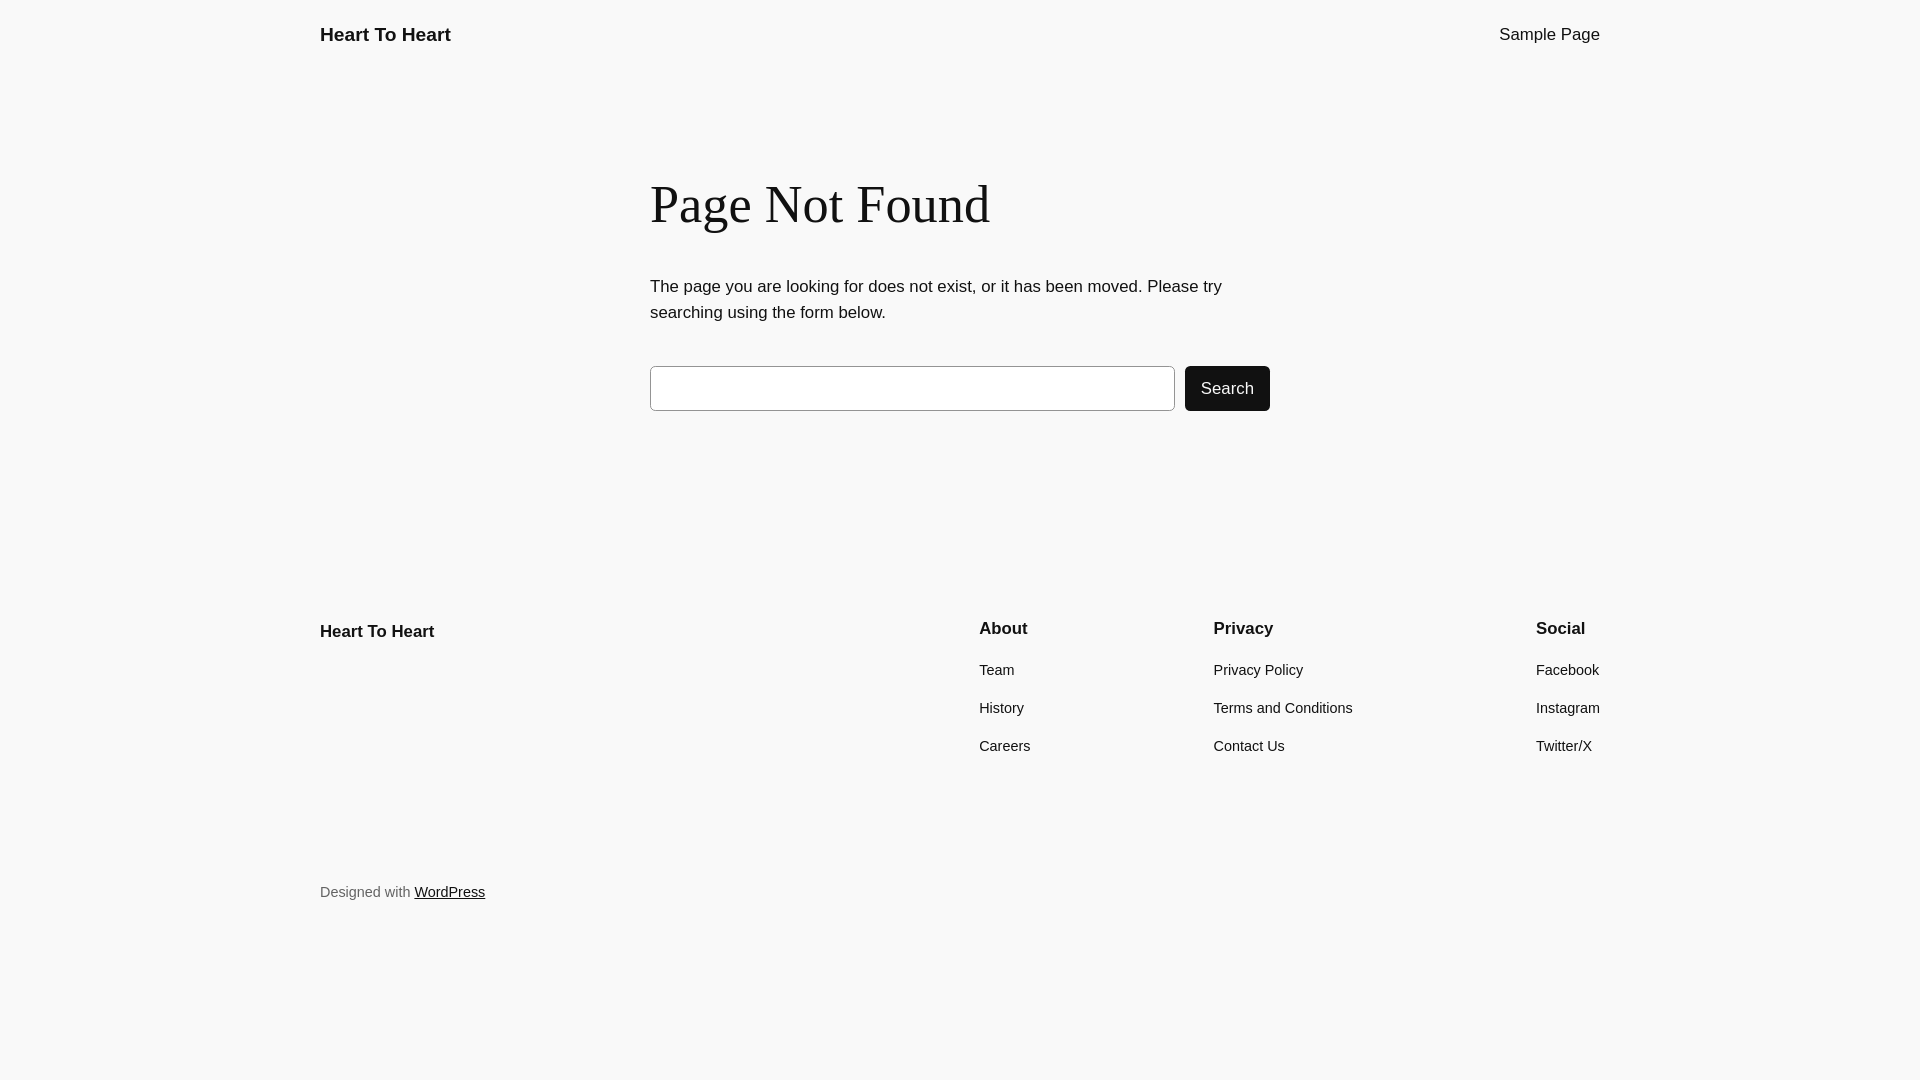 The width and height of the screenshot is (1920, 1080). I want to click on Terms and Conditions, so click(1284, 708).